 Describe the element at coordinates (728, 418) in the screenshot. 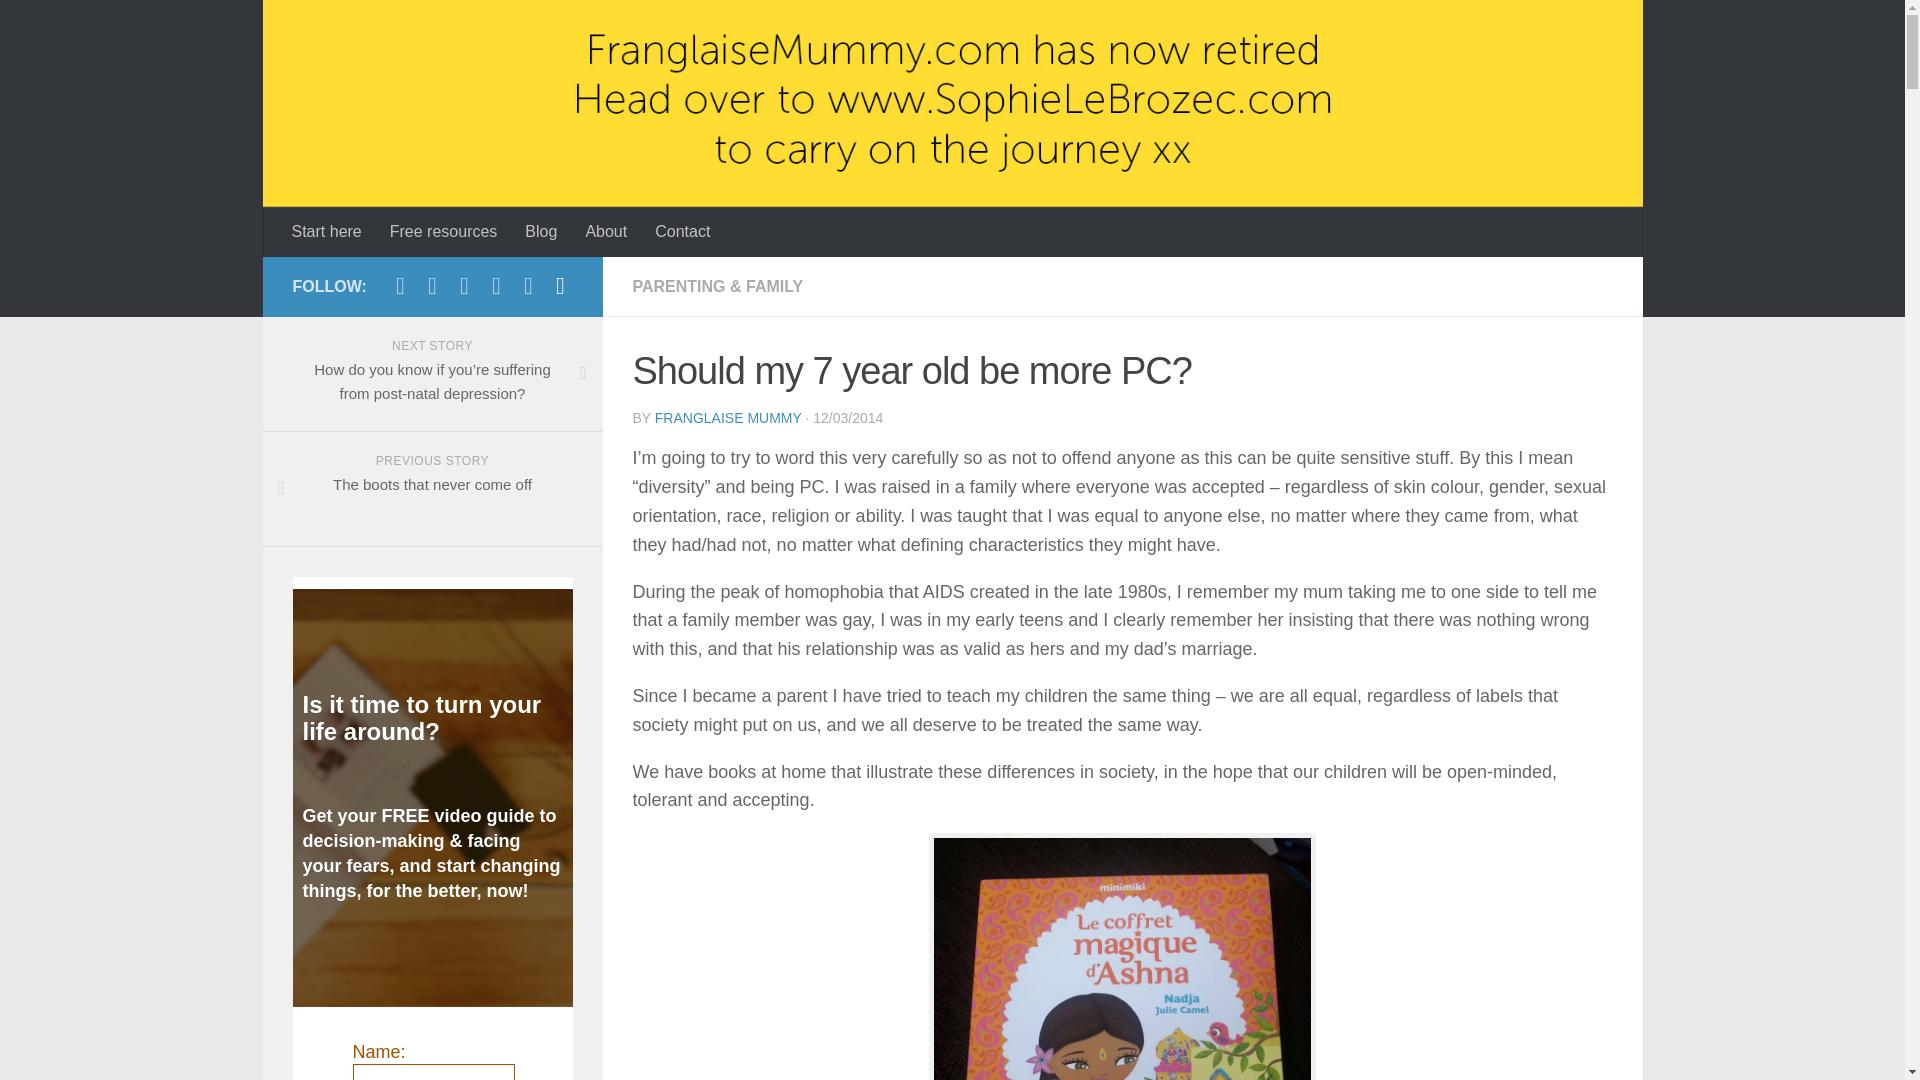

I see `Posts by Franglaise Mummy` at that location.